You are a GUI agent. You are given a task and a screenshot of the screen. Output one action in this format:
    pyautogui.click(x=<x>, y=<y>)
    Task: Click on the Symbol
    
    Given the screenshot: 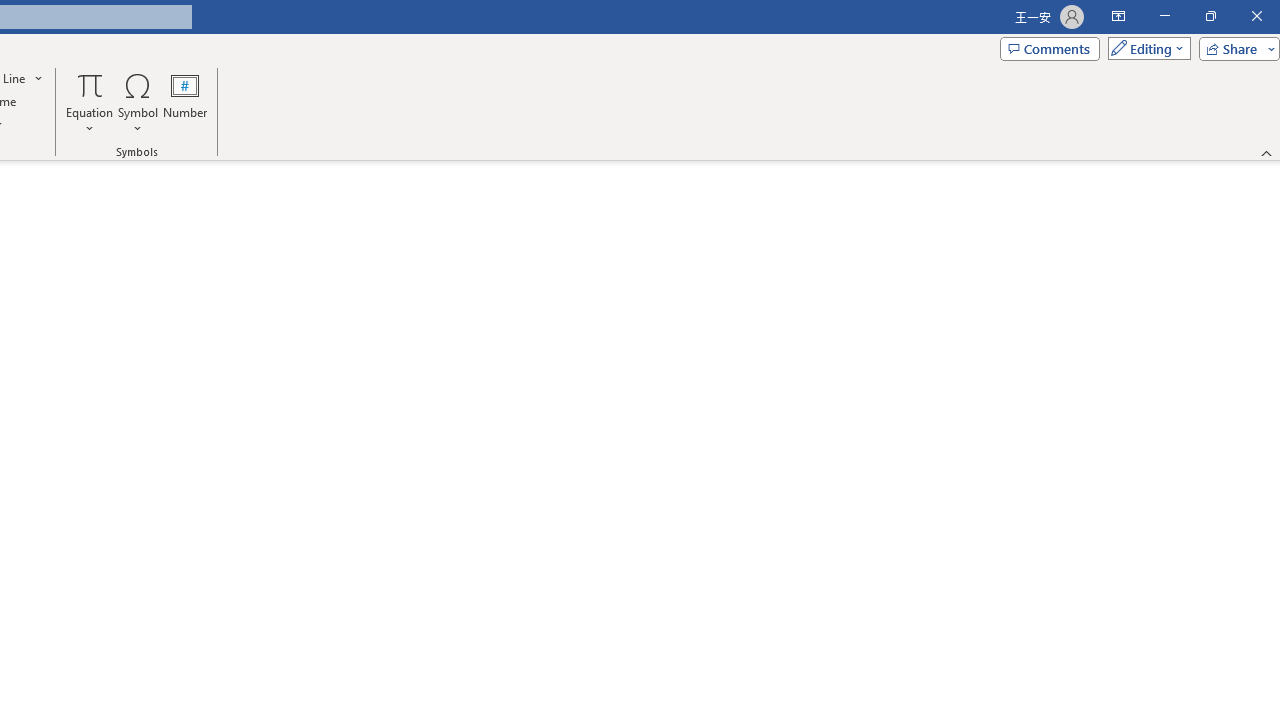 What is the action you would take?
    pyautogui.click(x=138, y=102)
    